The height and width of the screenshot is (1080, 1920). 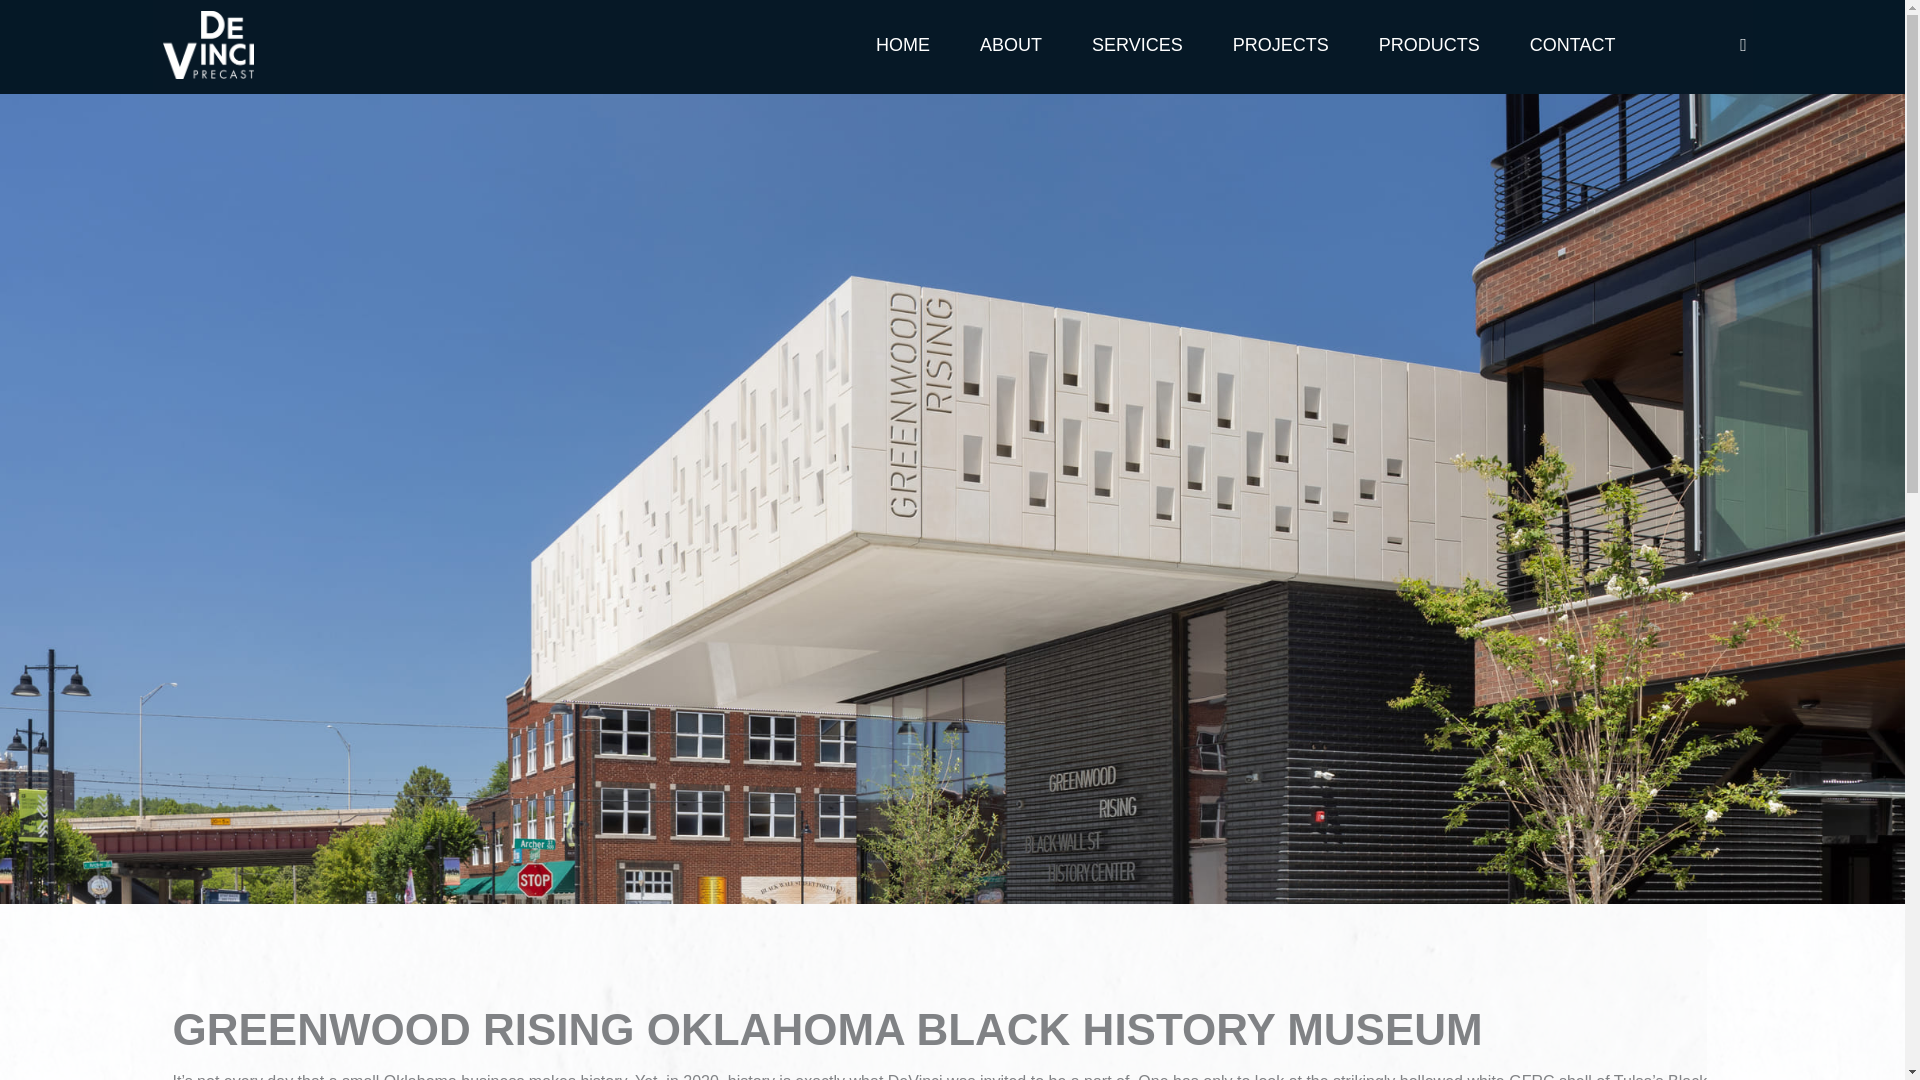 I want to click on SERVICES, so click(x=1137, y=44).